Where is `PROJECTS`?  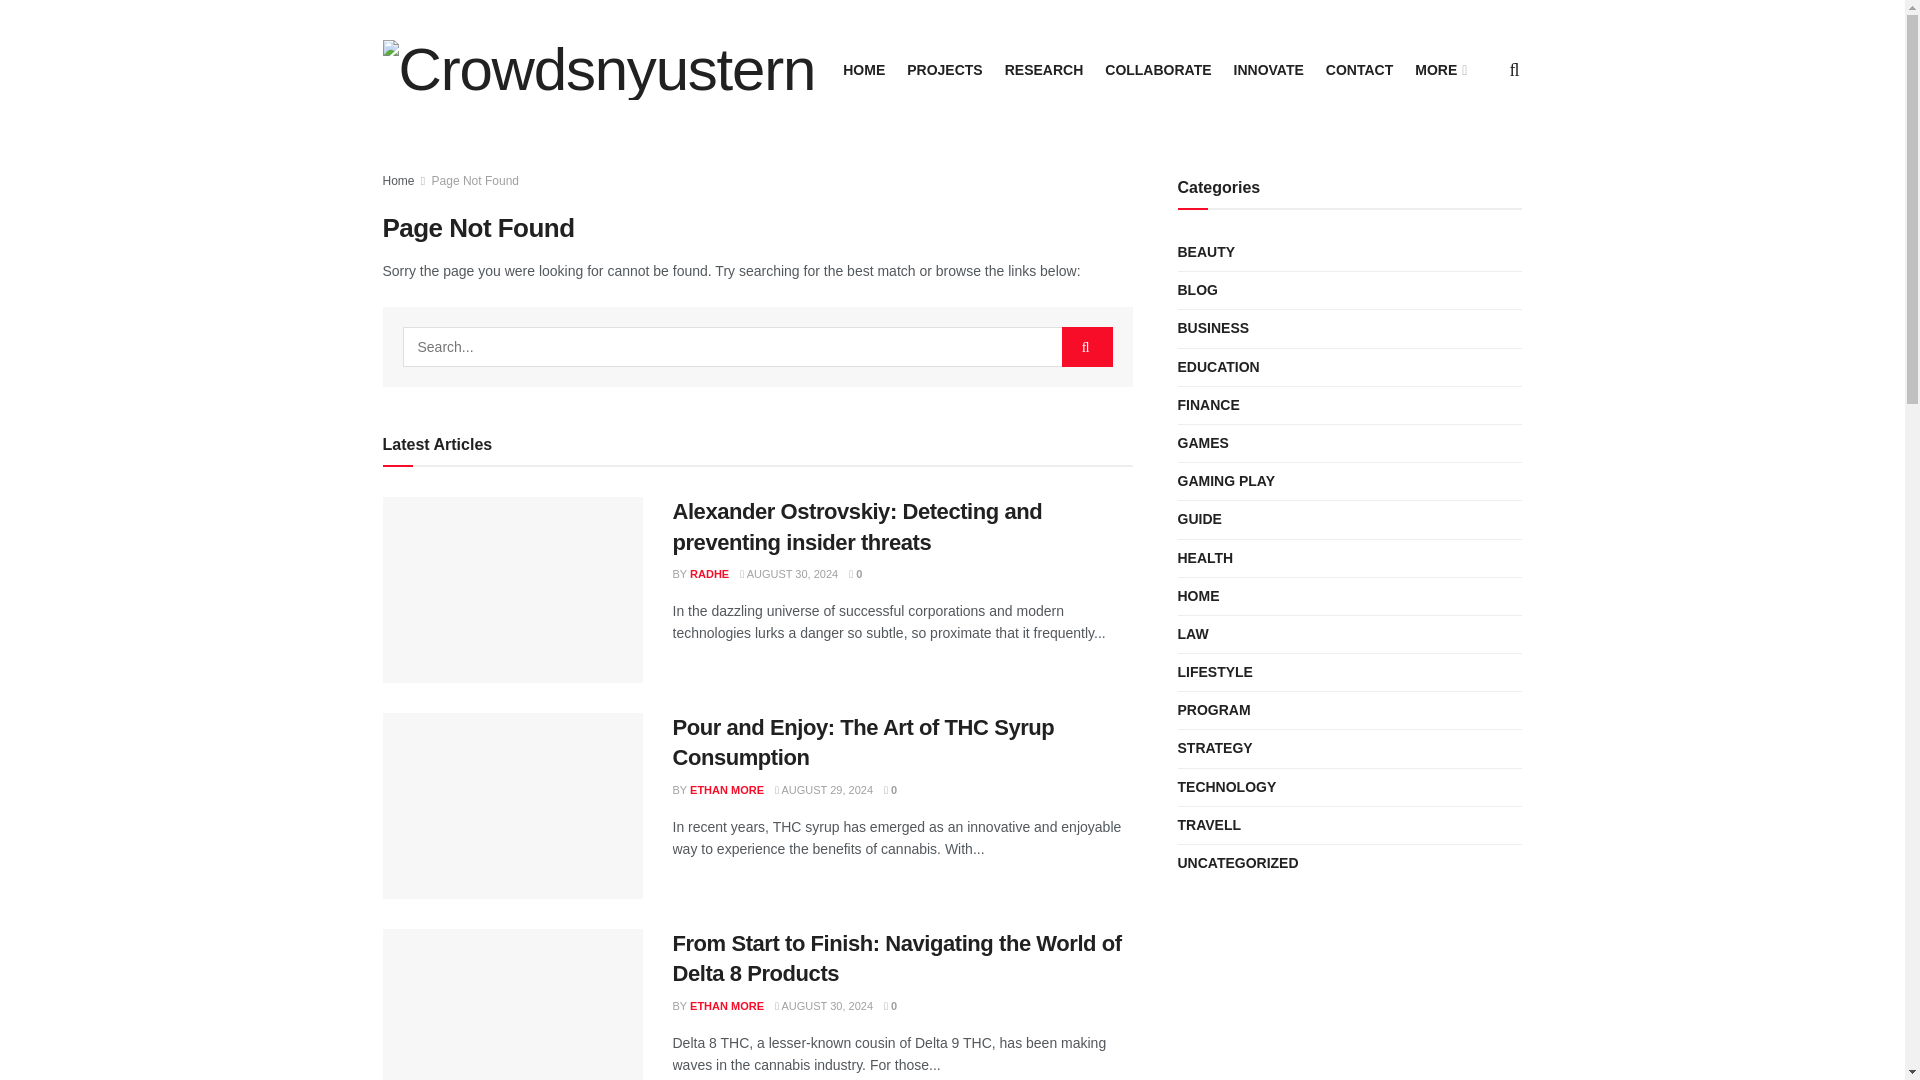 PROJECTS is located at coordinates (944, 70).